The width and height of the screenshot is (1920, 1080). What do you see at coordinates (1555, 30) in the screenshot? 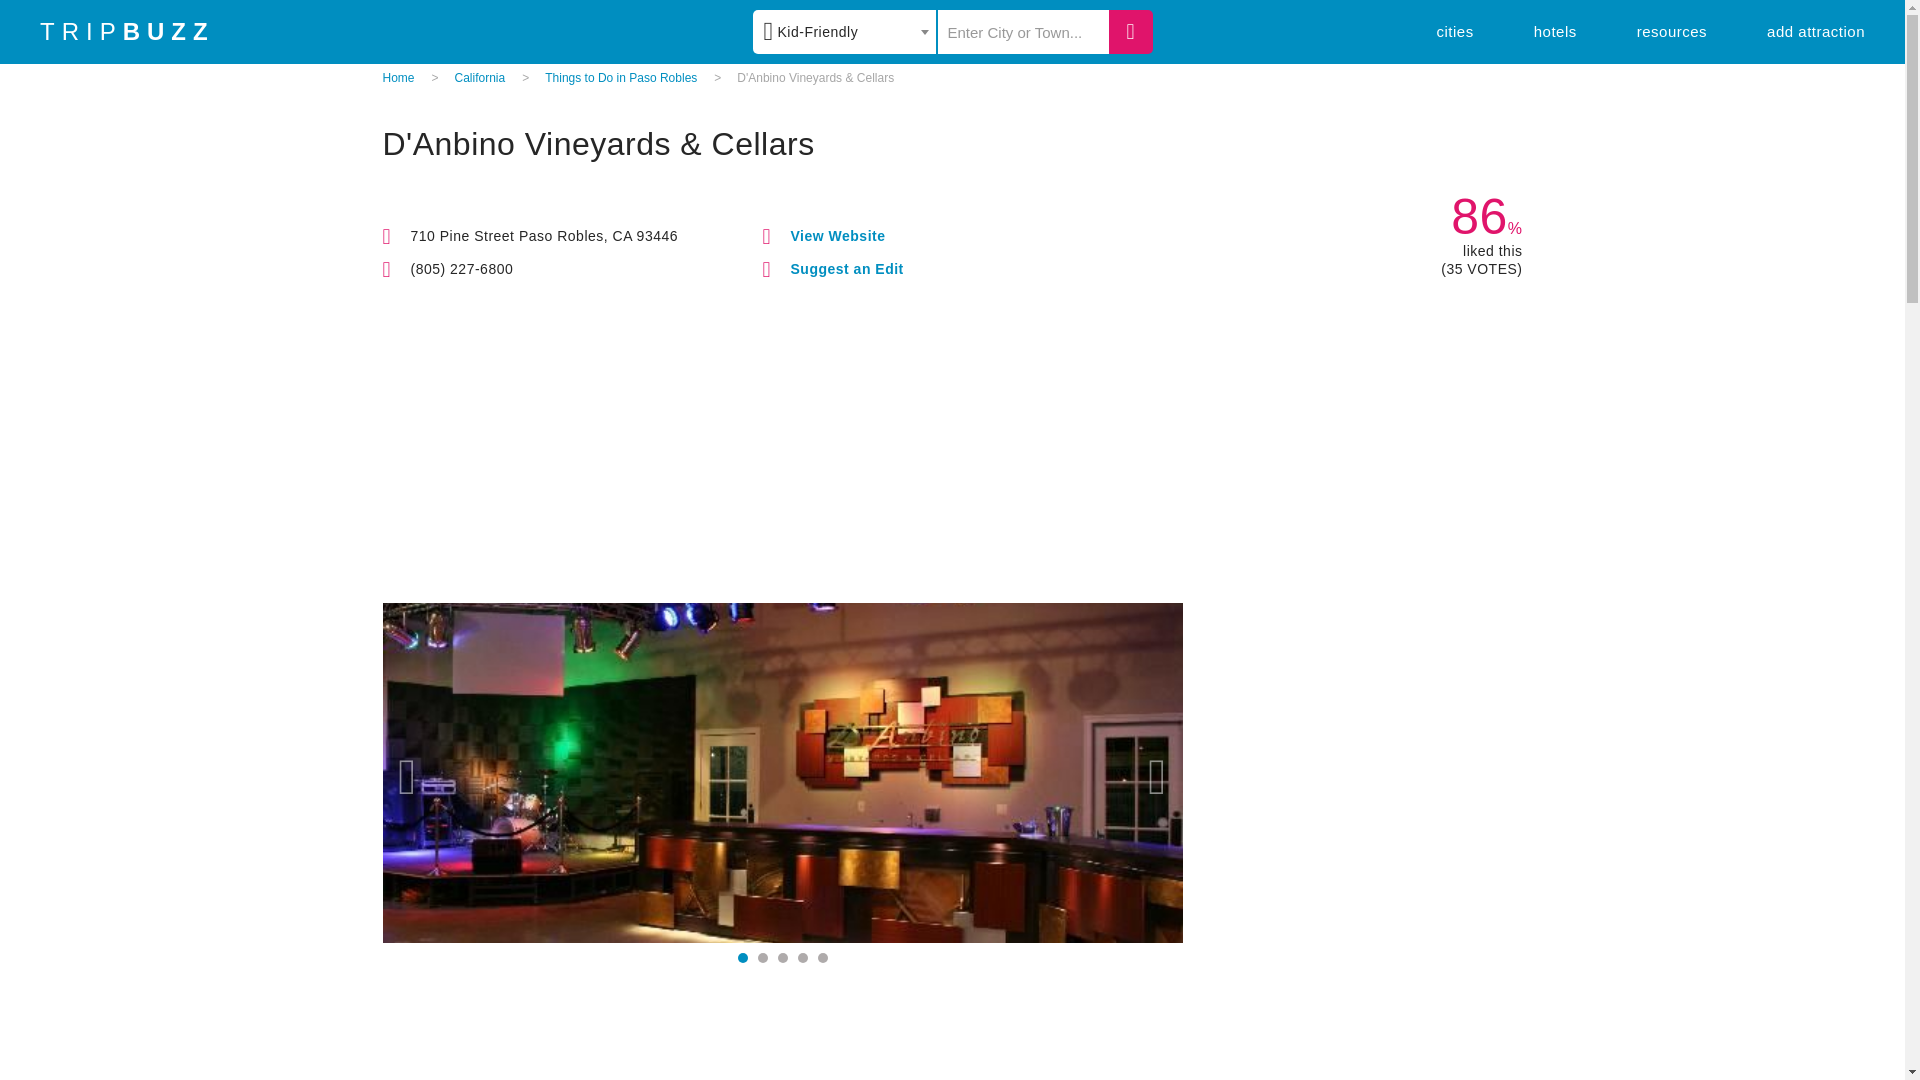
I see `hotels` at bounding box center [1555, 30].